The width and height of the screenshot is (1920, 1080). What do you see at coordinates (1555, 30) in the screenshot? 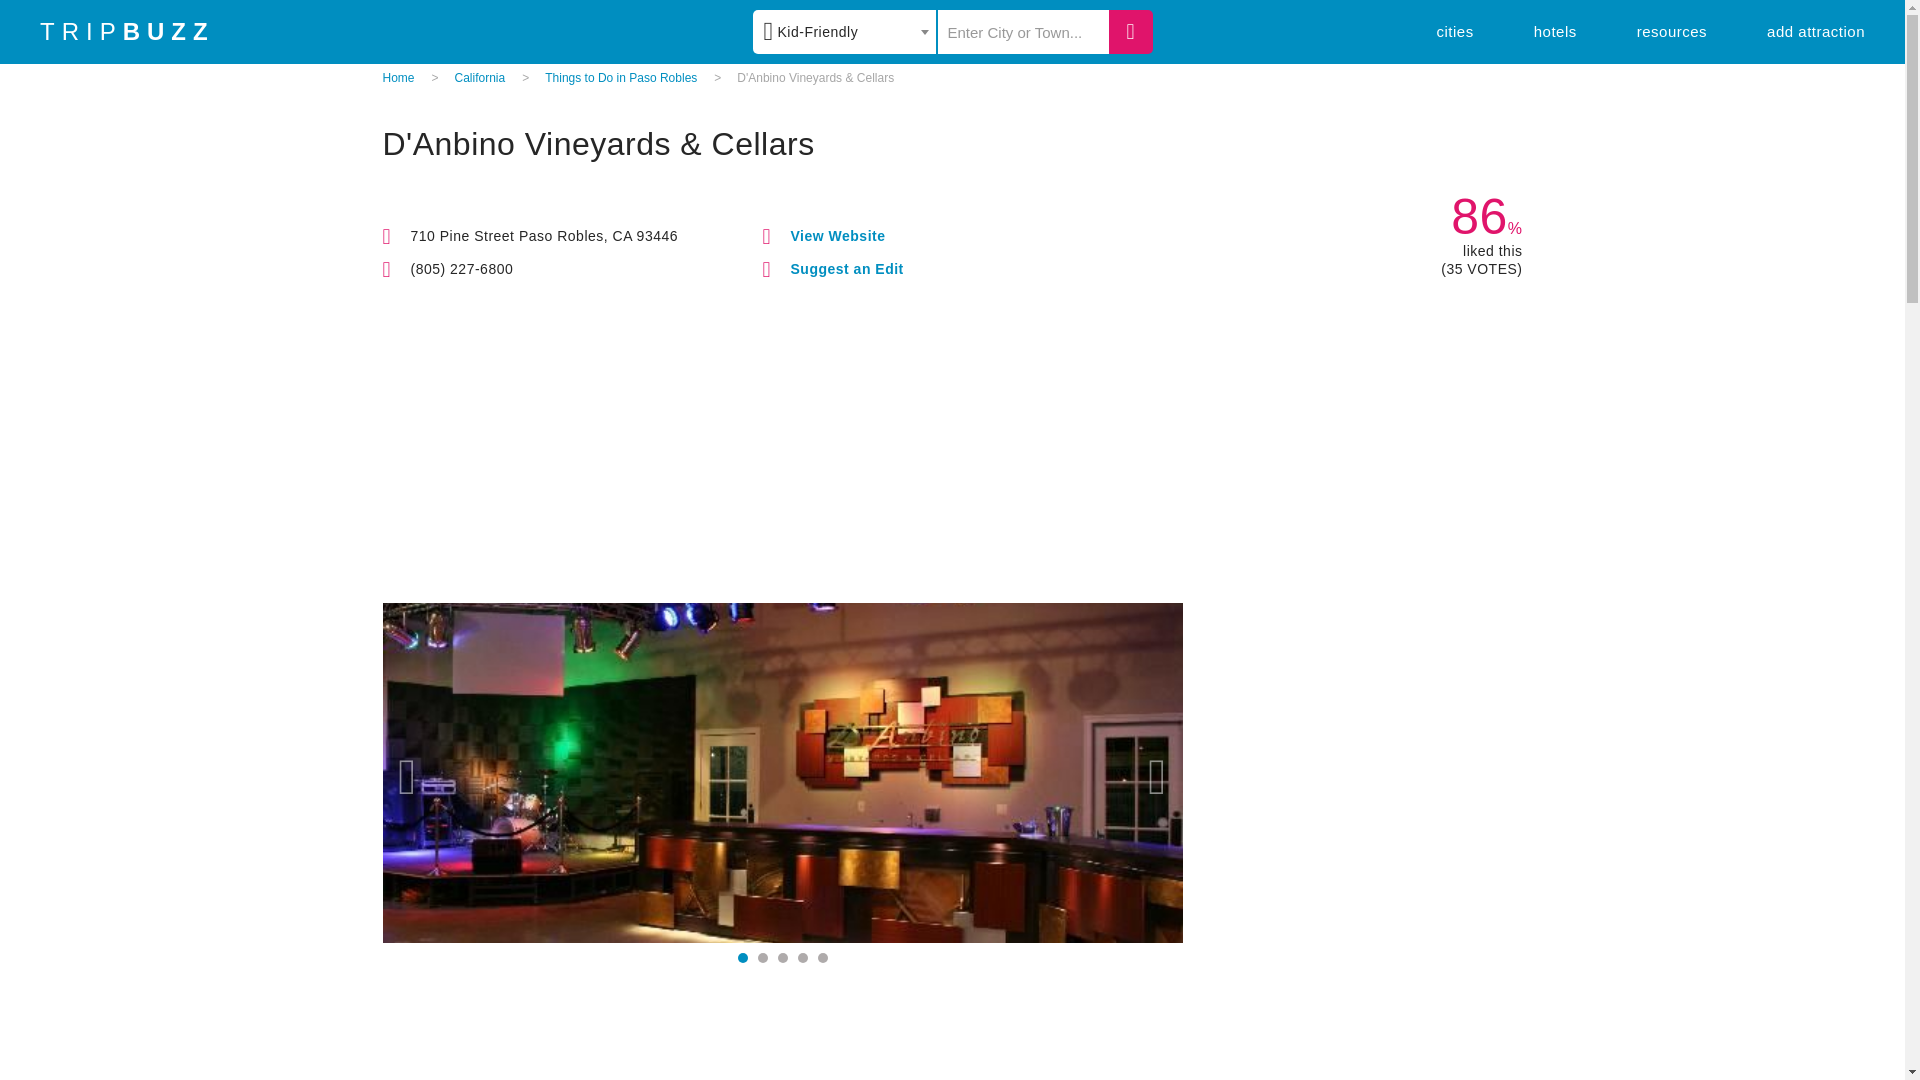
I see `hotels` at bounding box center [1555, 30].